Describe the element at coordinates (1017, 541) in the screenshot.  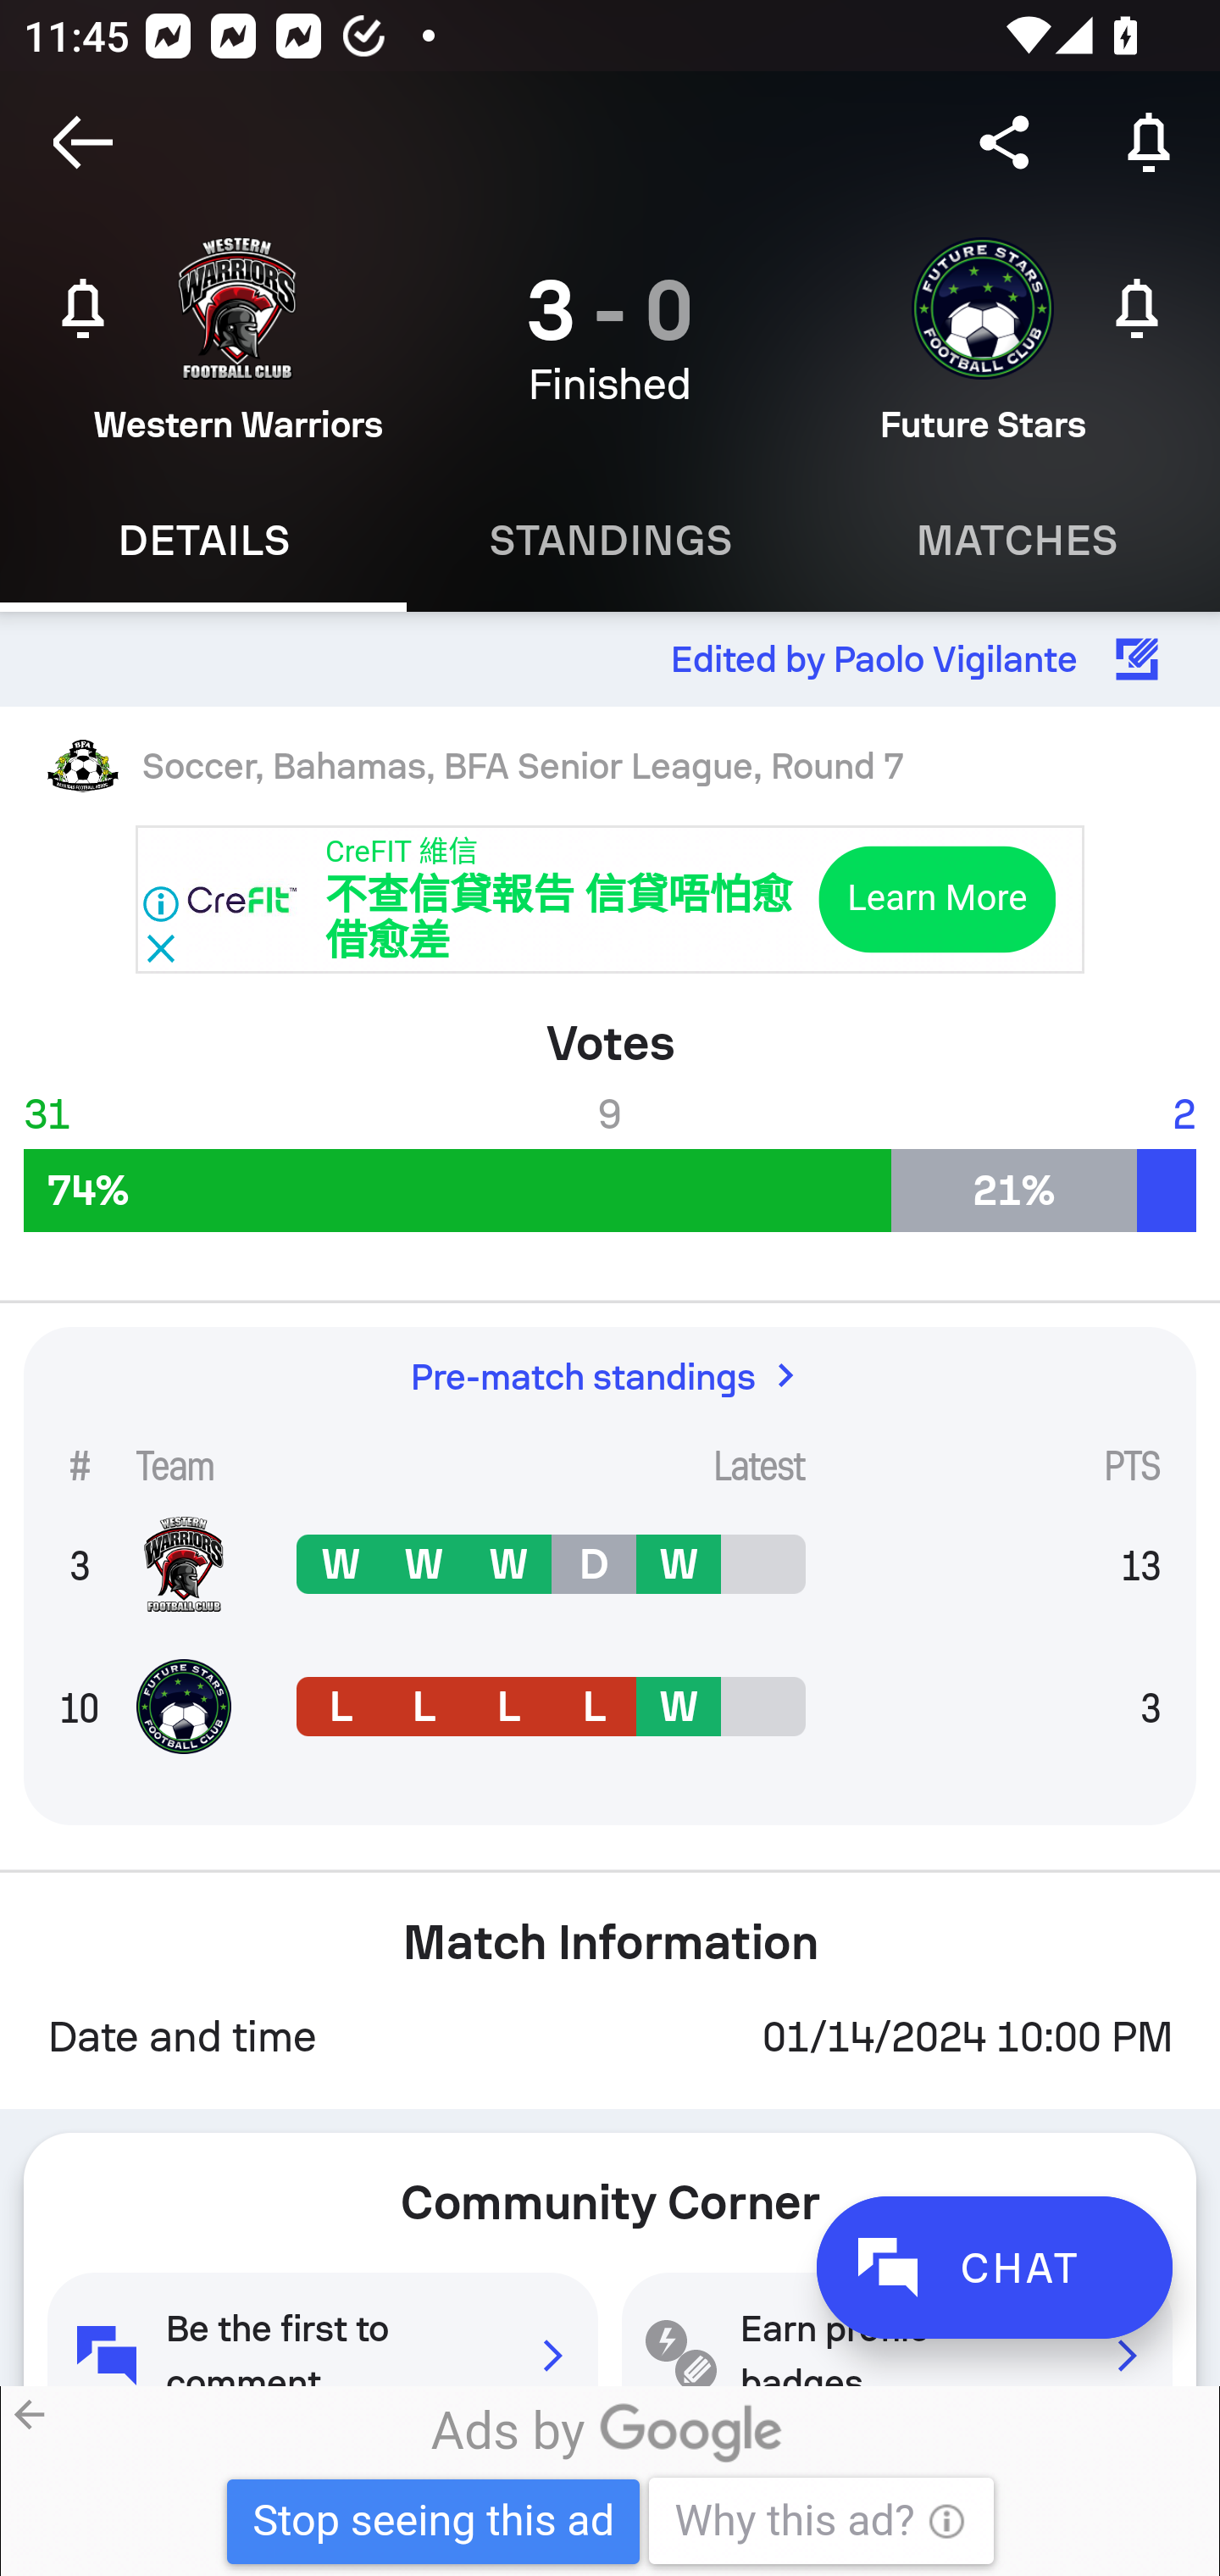
I see `Matches MATCHES` at that location.